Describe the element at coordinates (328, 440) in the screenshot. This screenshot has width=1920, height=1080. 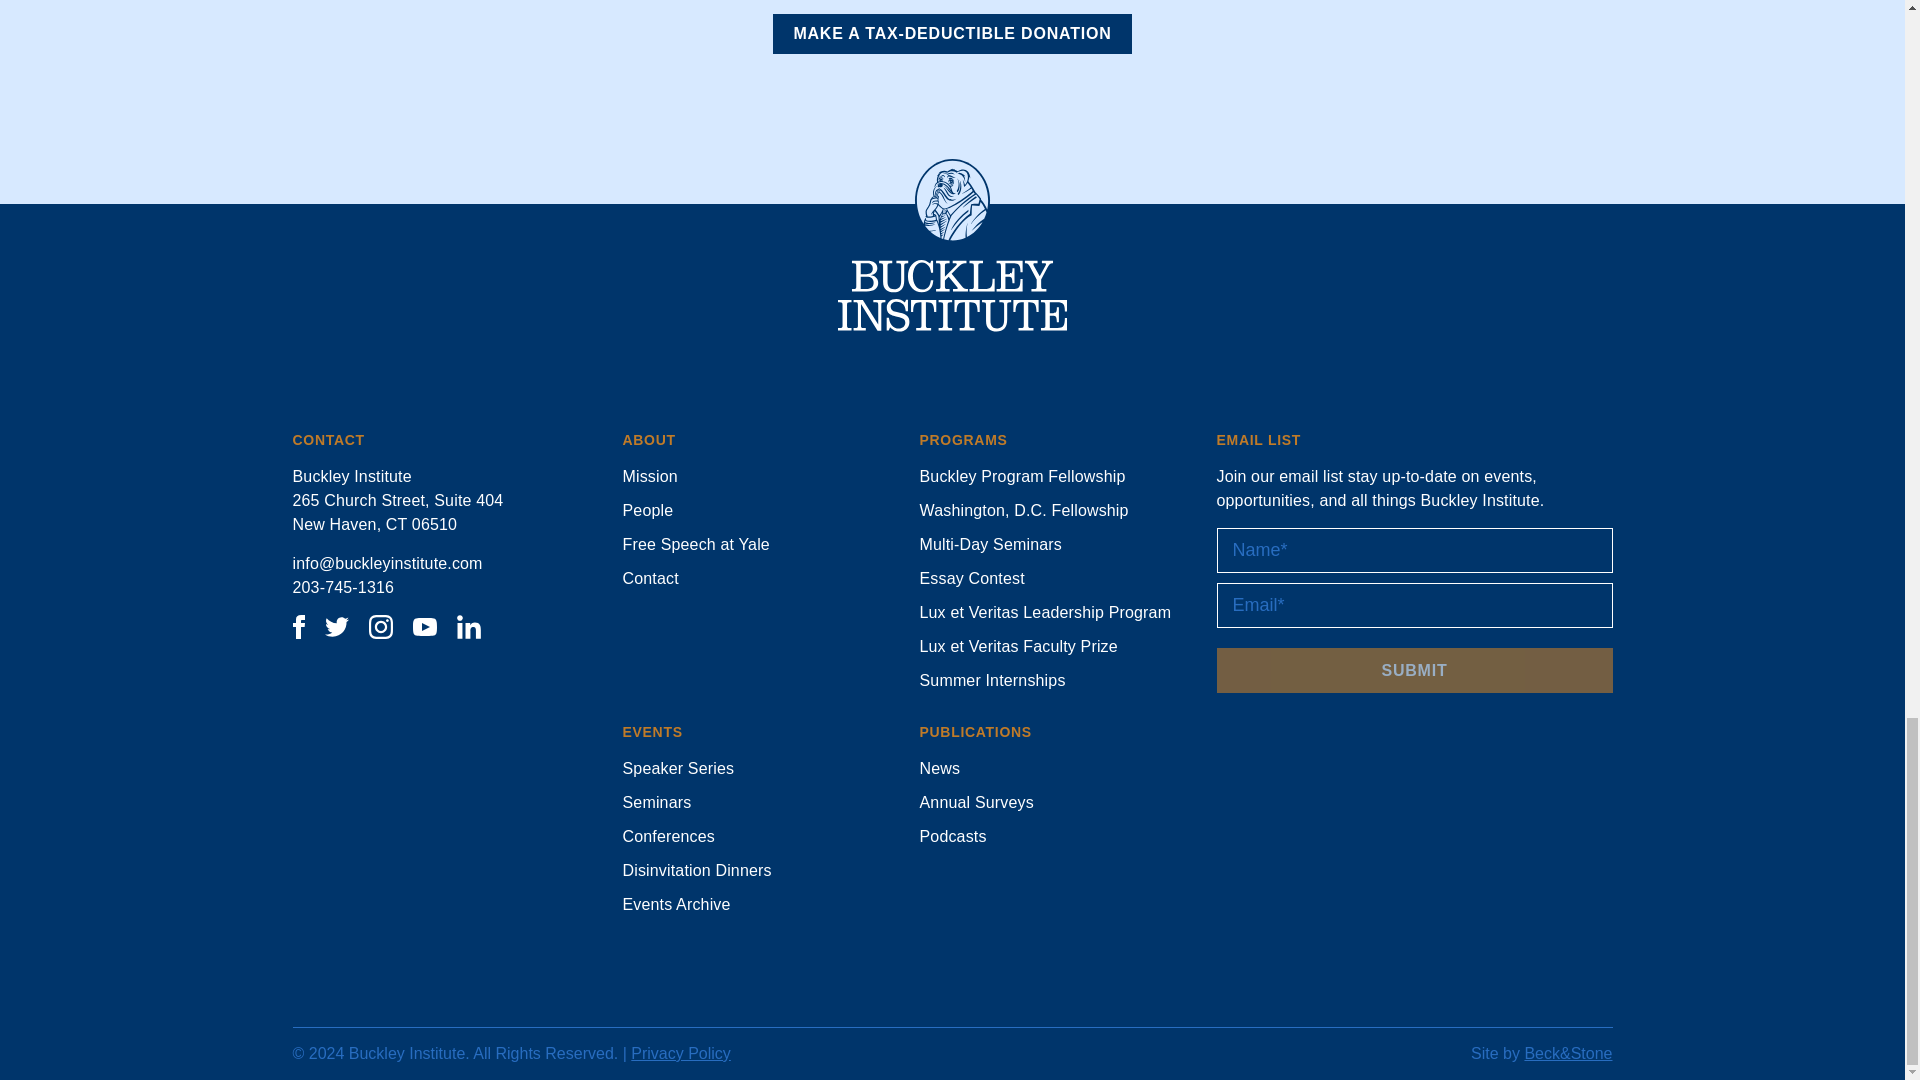
I see `CONTACT` at that location.